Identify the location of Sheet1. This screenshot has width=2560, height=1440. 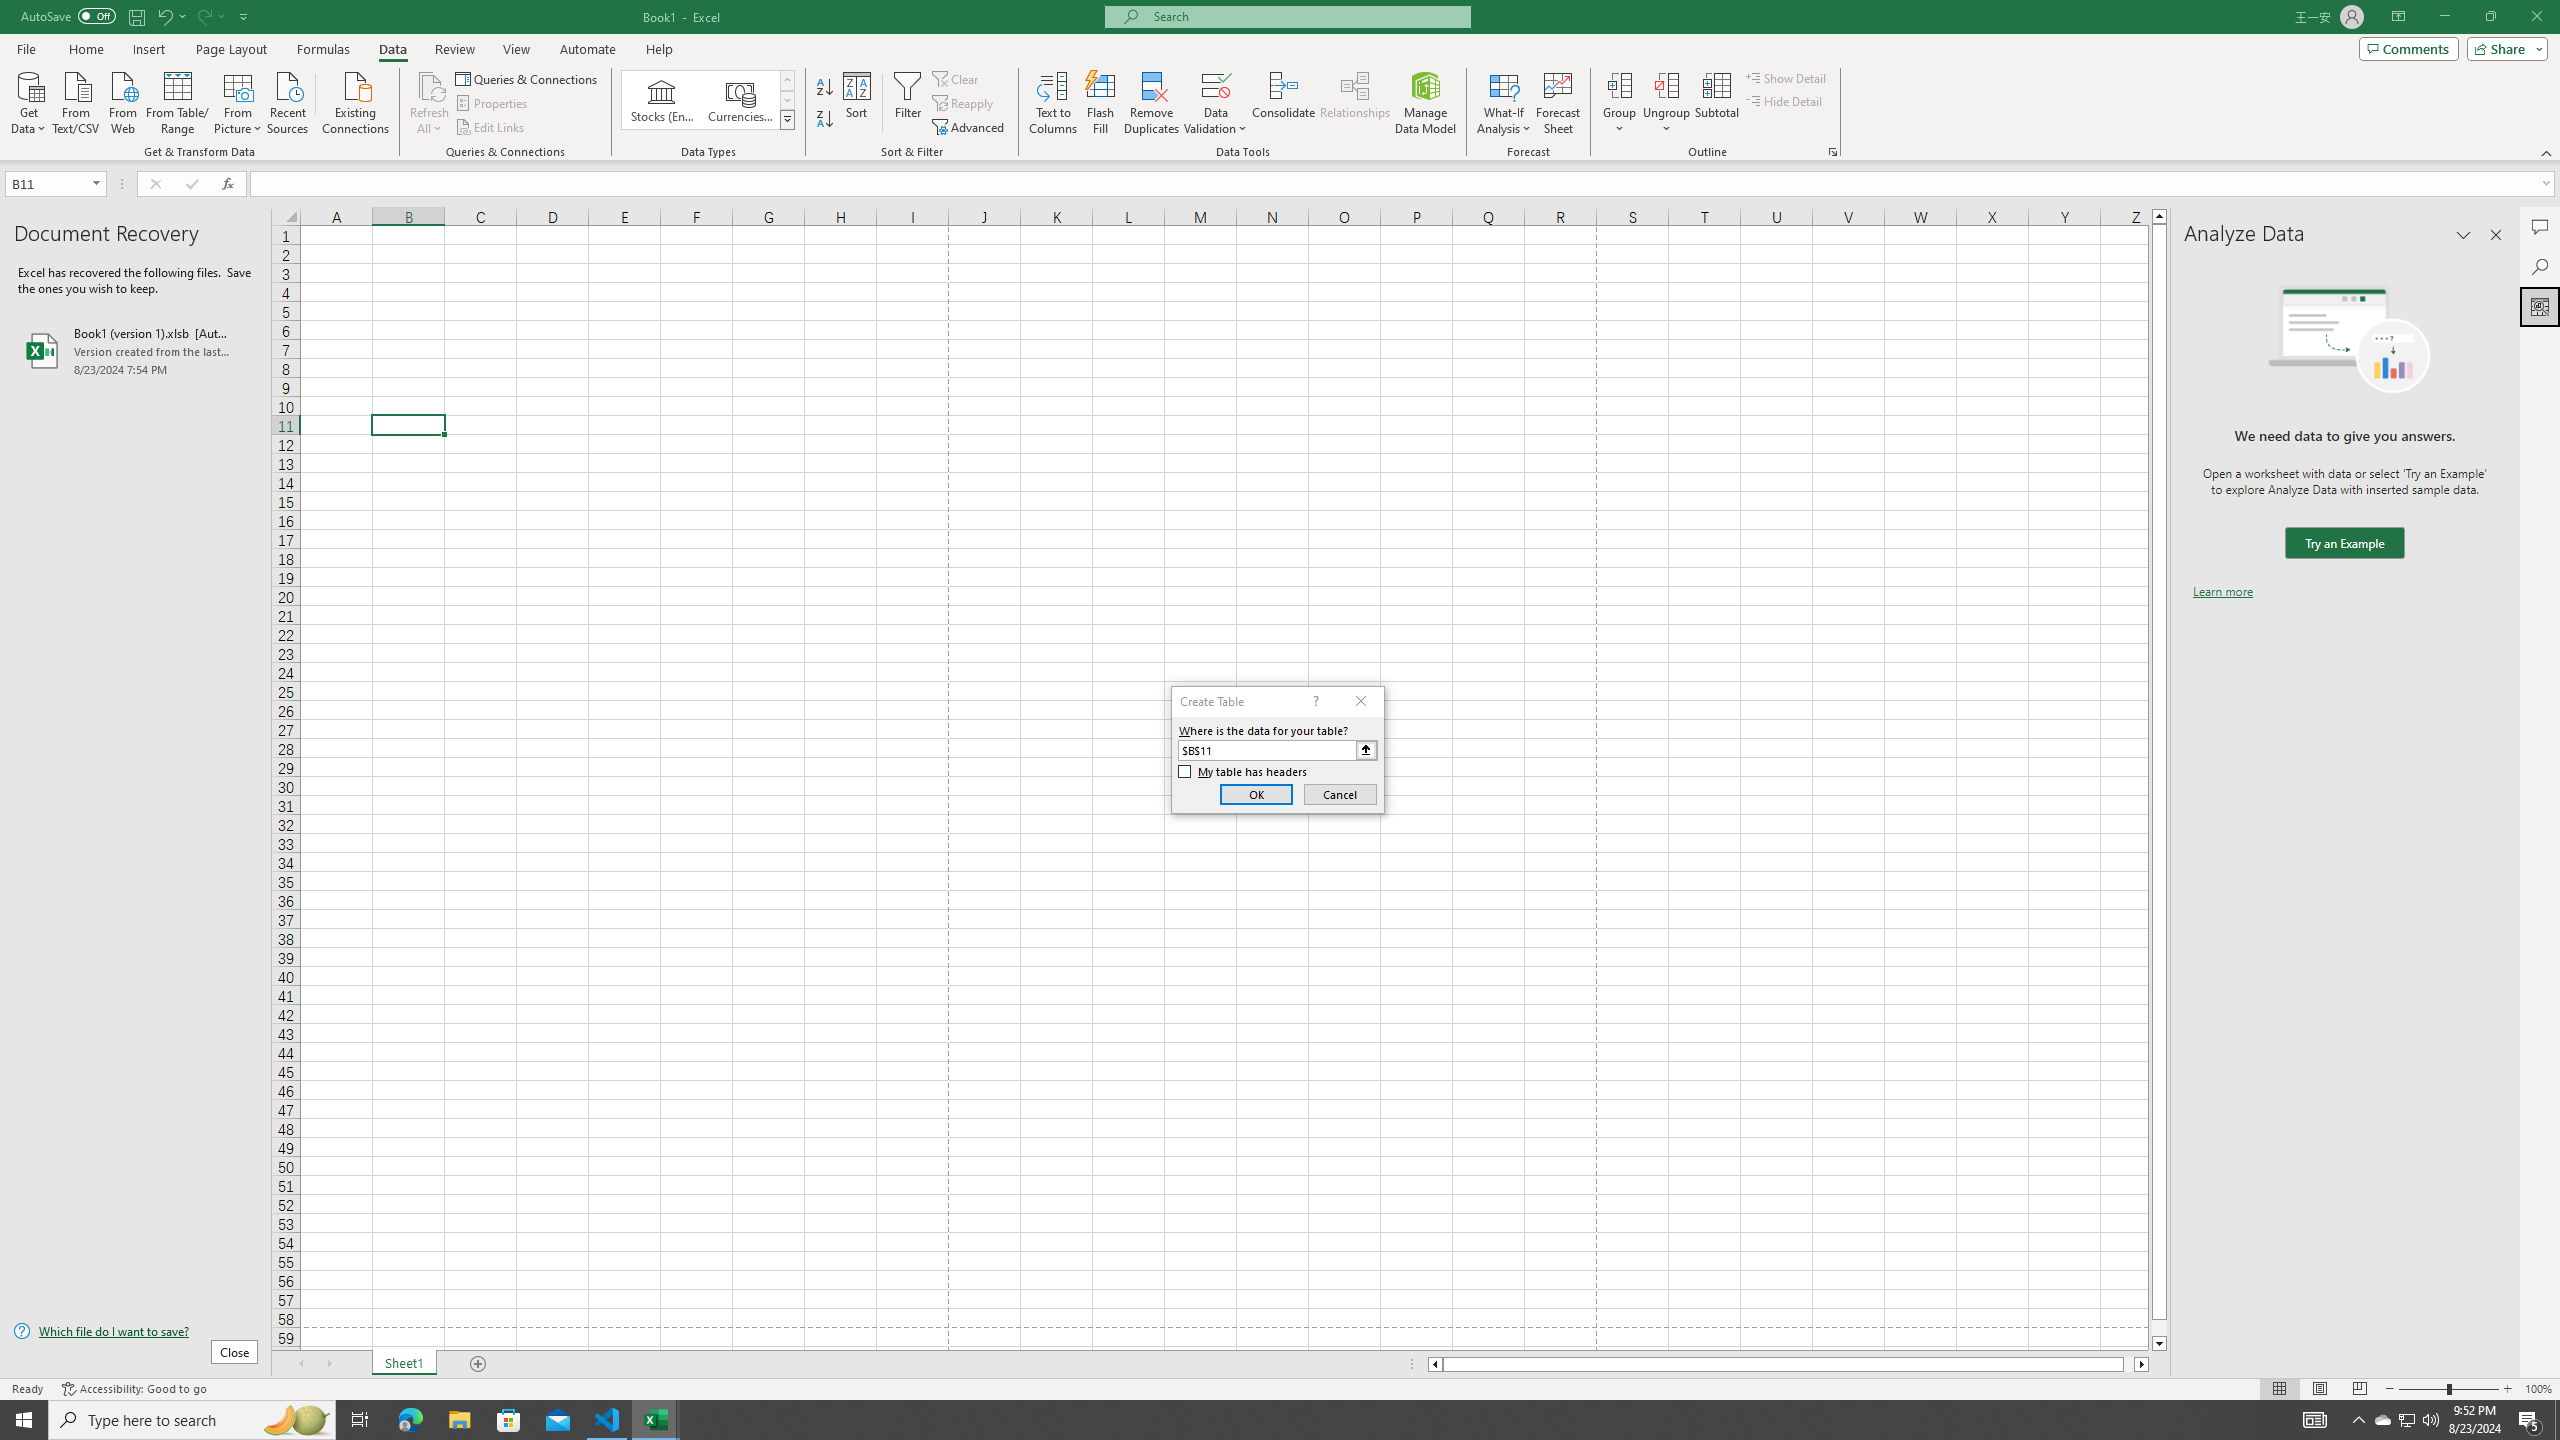
(404, 1364).